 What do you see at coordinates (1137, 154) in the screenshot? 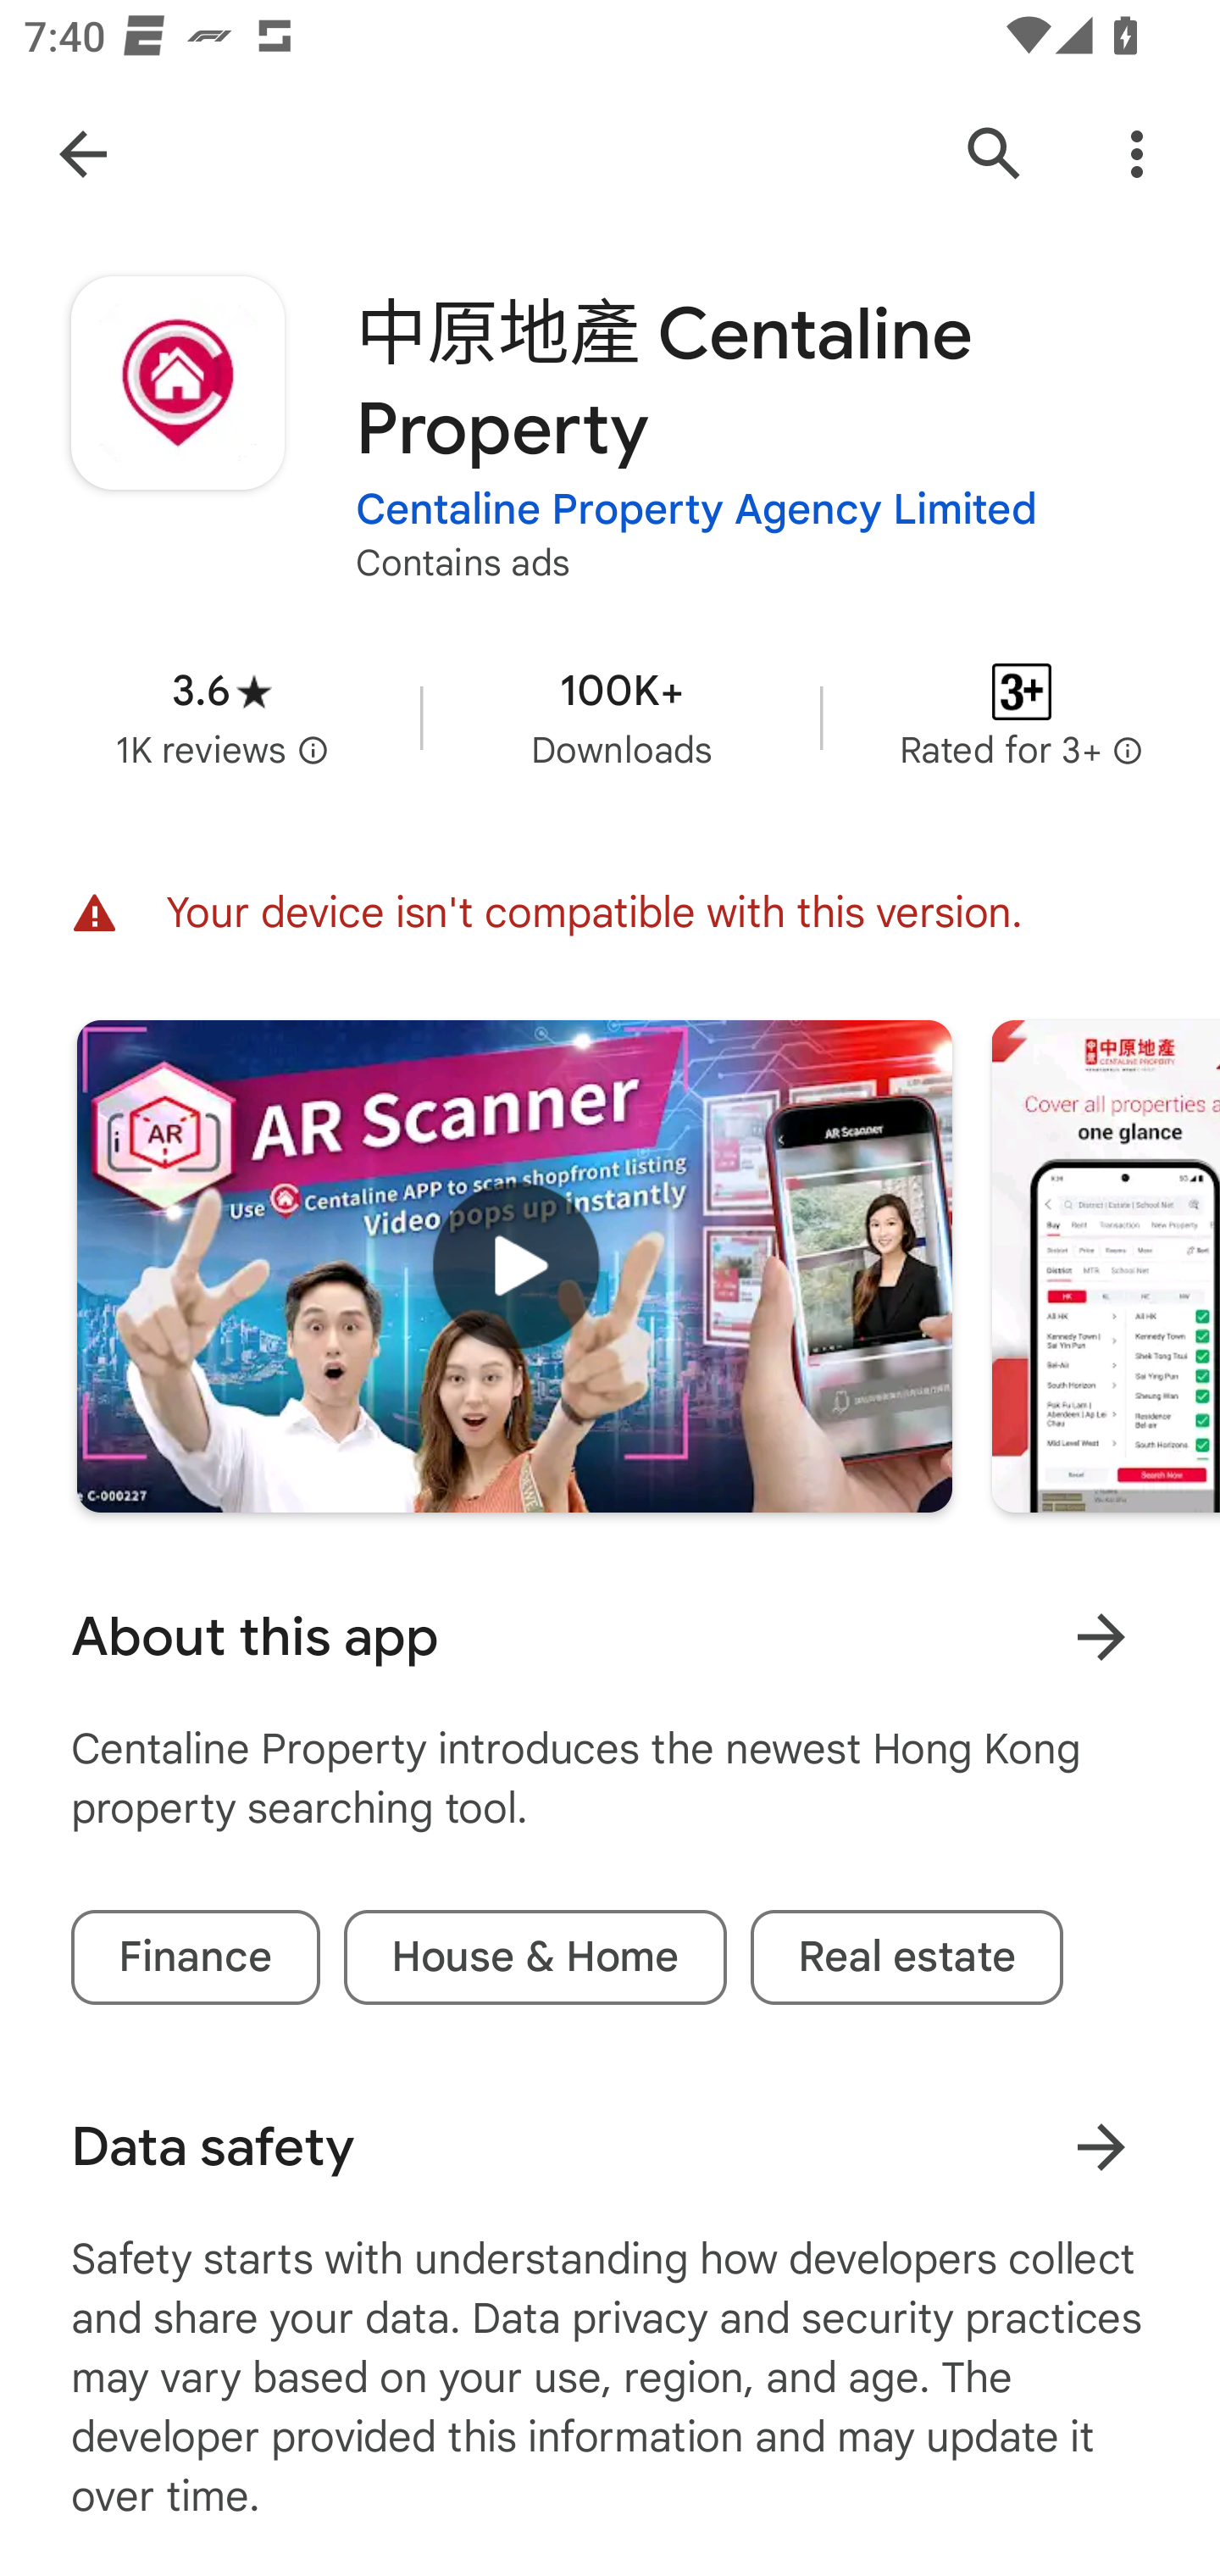
I see `More Options` at bounding box center [1137, 154].